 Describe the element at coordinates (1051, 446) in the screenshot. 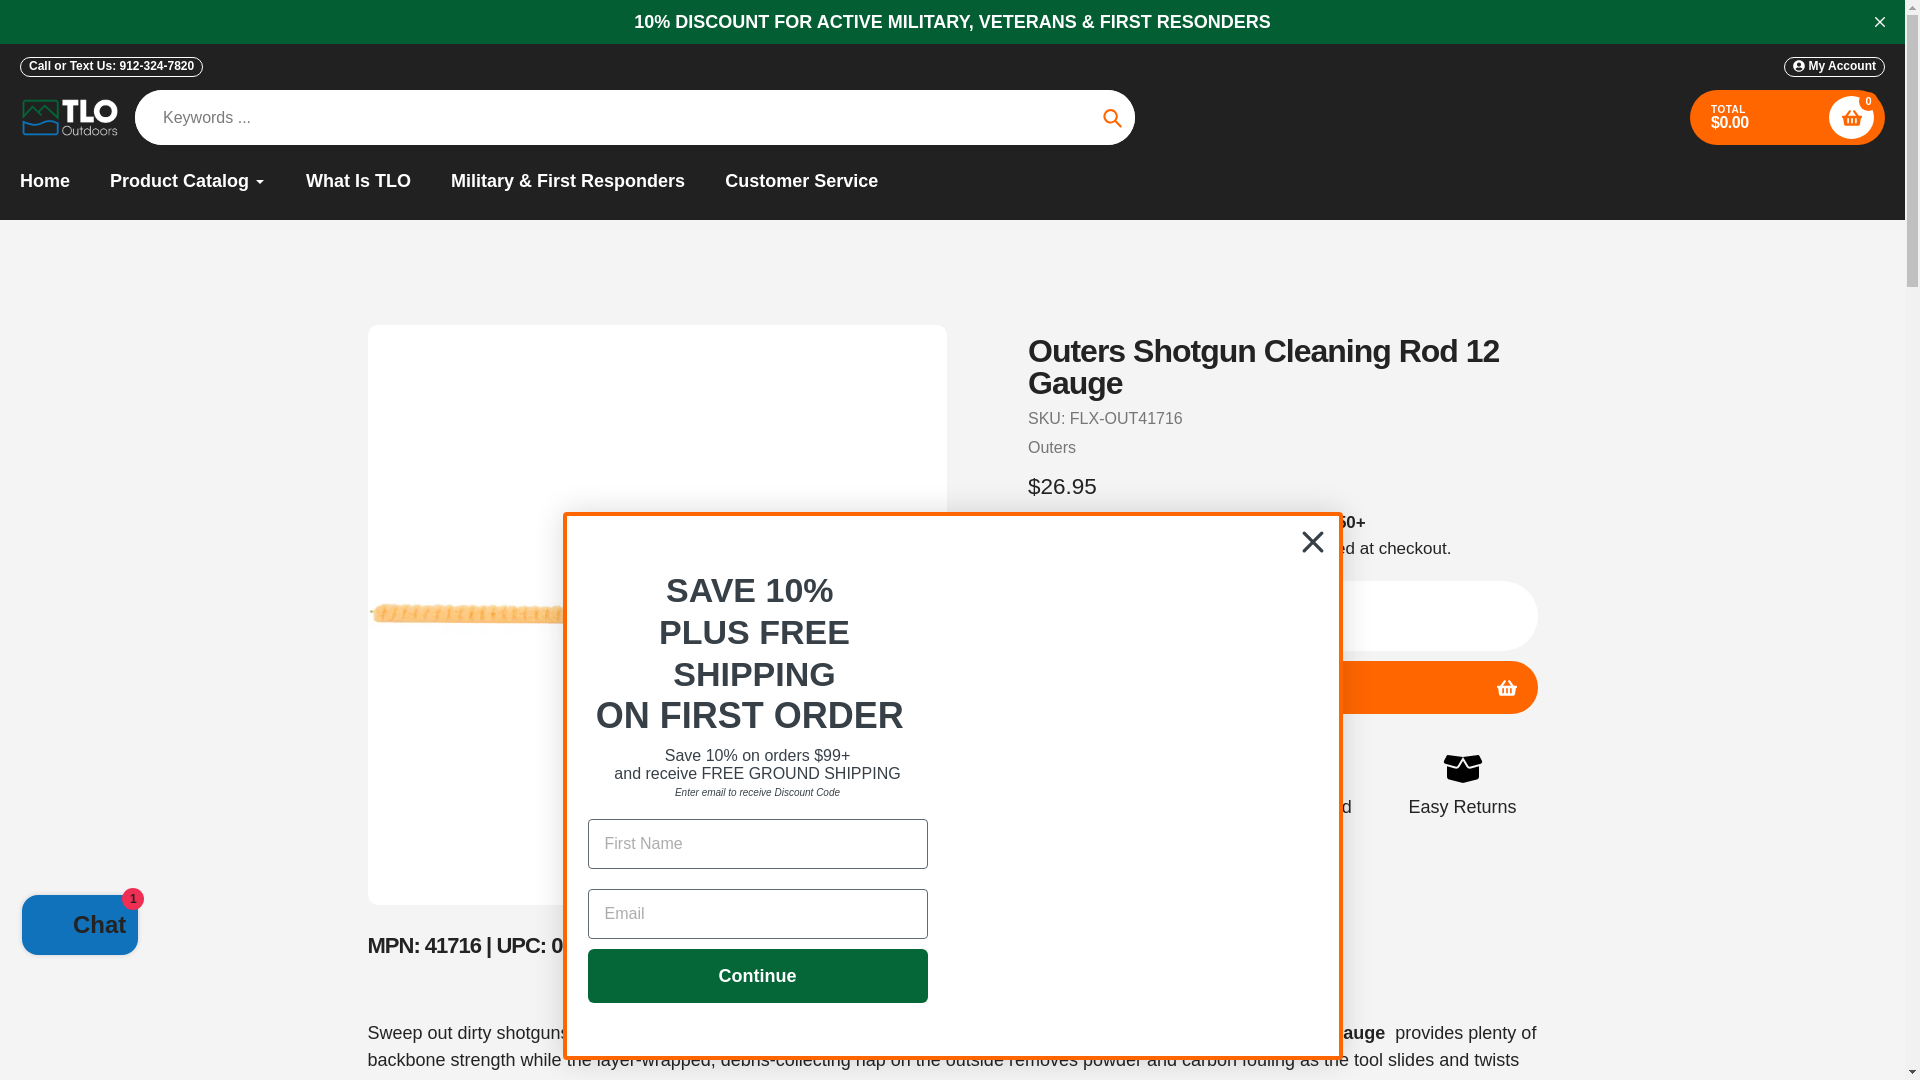

I see `Outers` at that location.